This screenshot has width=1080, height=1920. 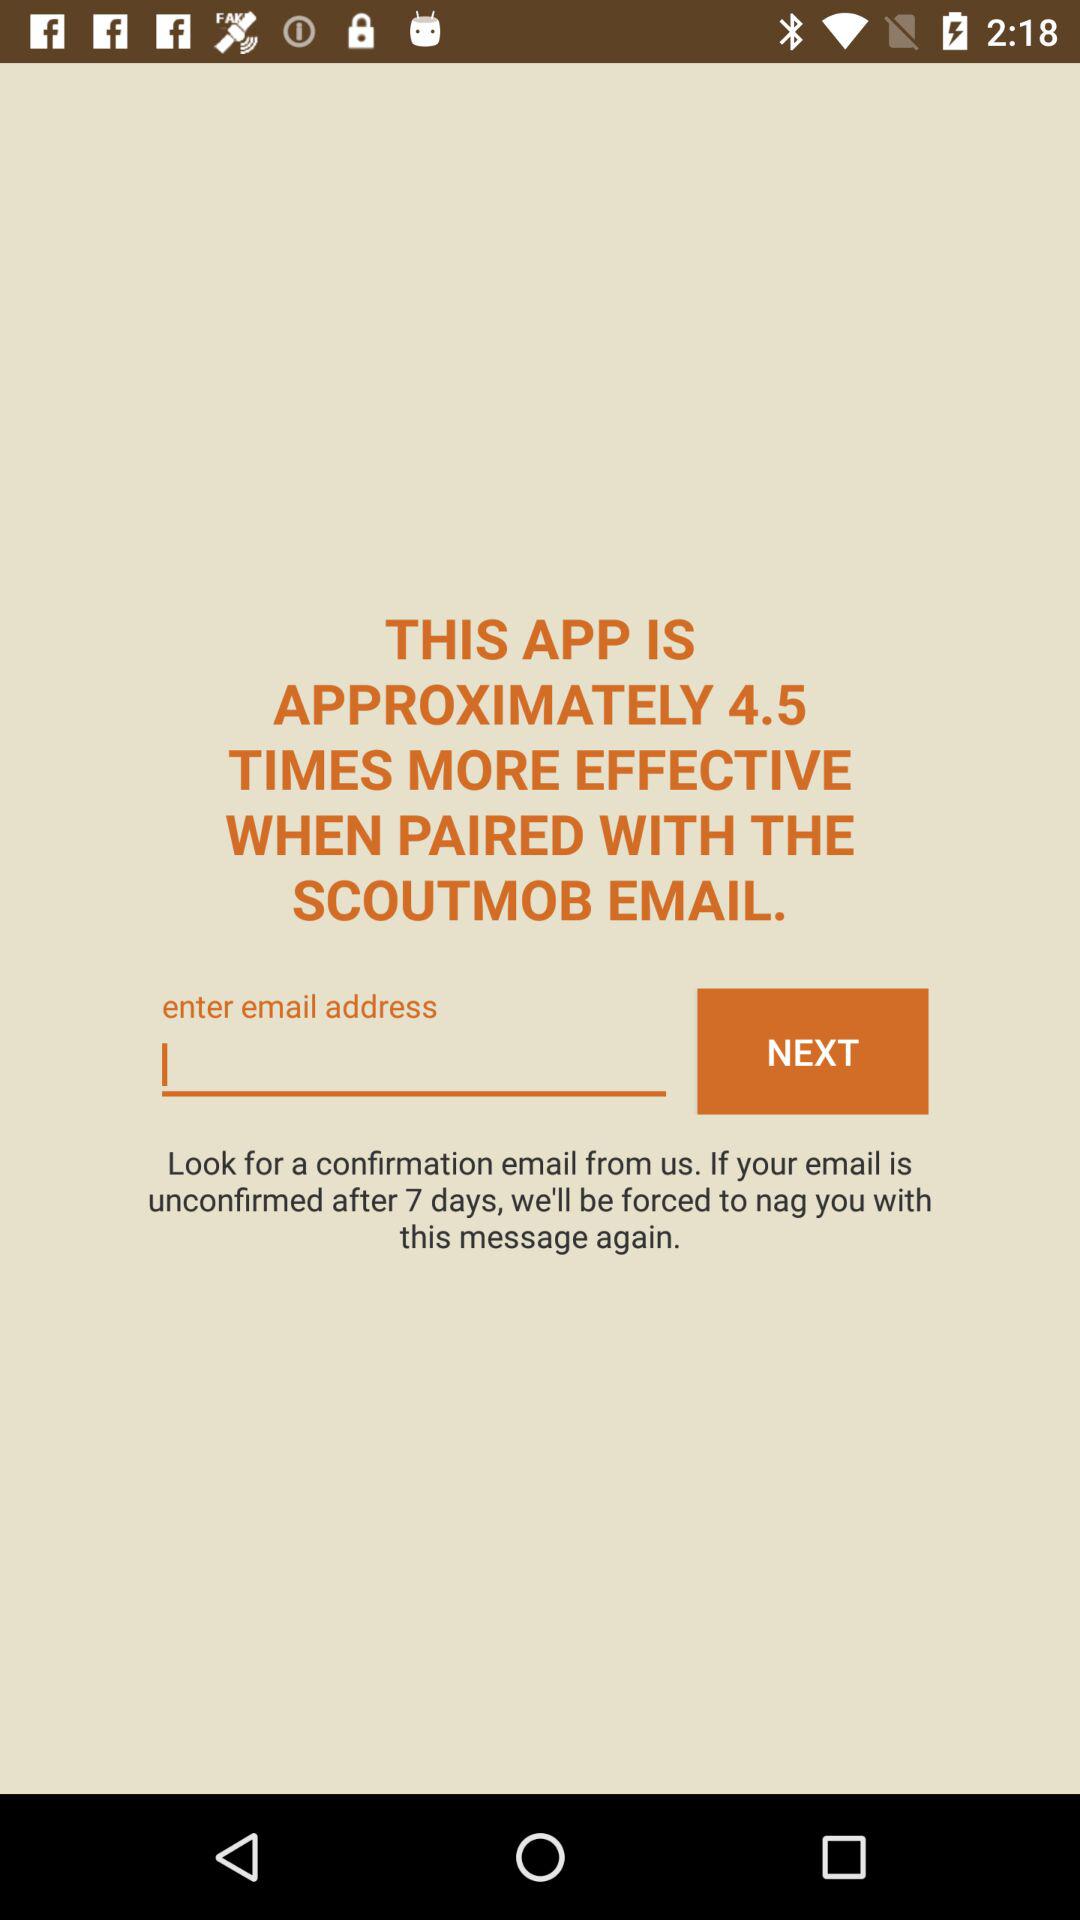 I want to click on enter email address, so click(x=414, y=1066).